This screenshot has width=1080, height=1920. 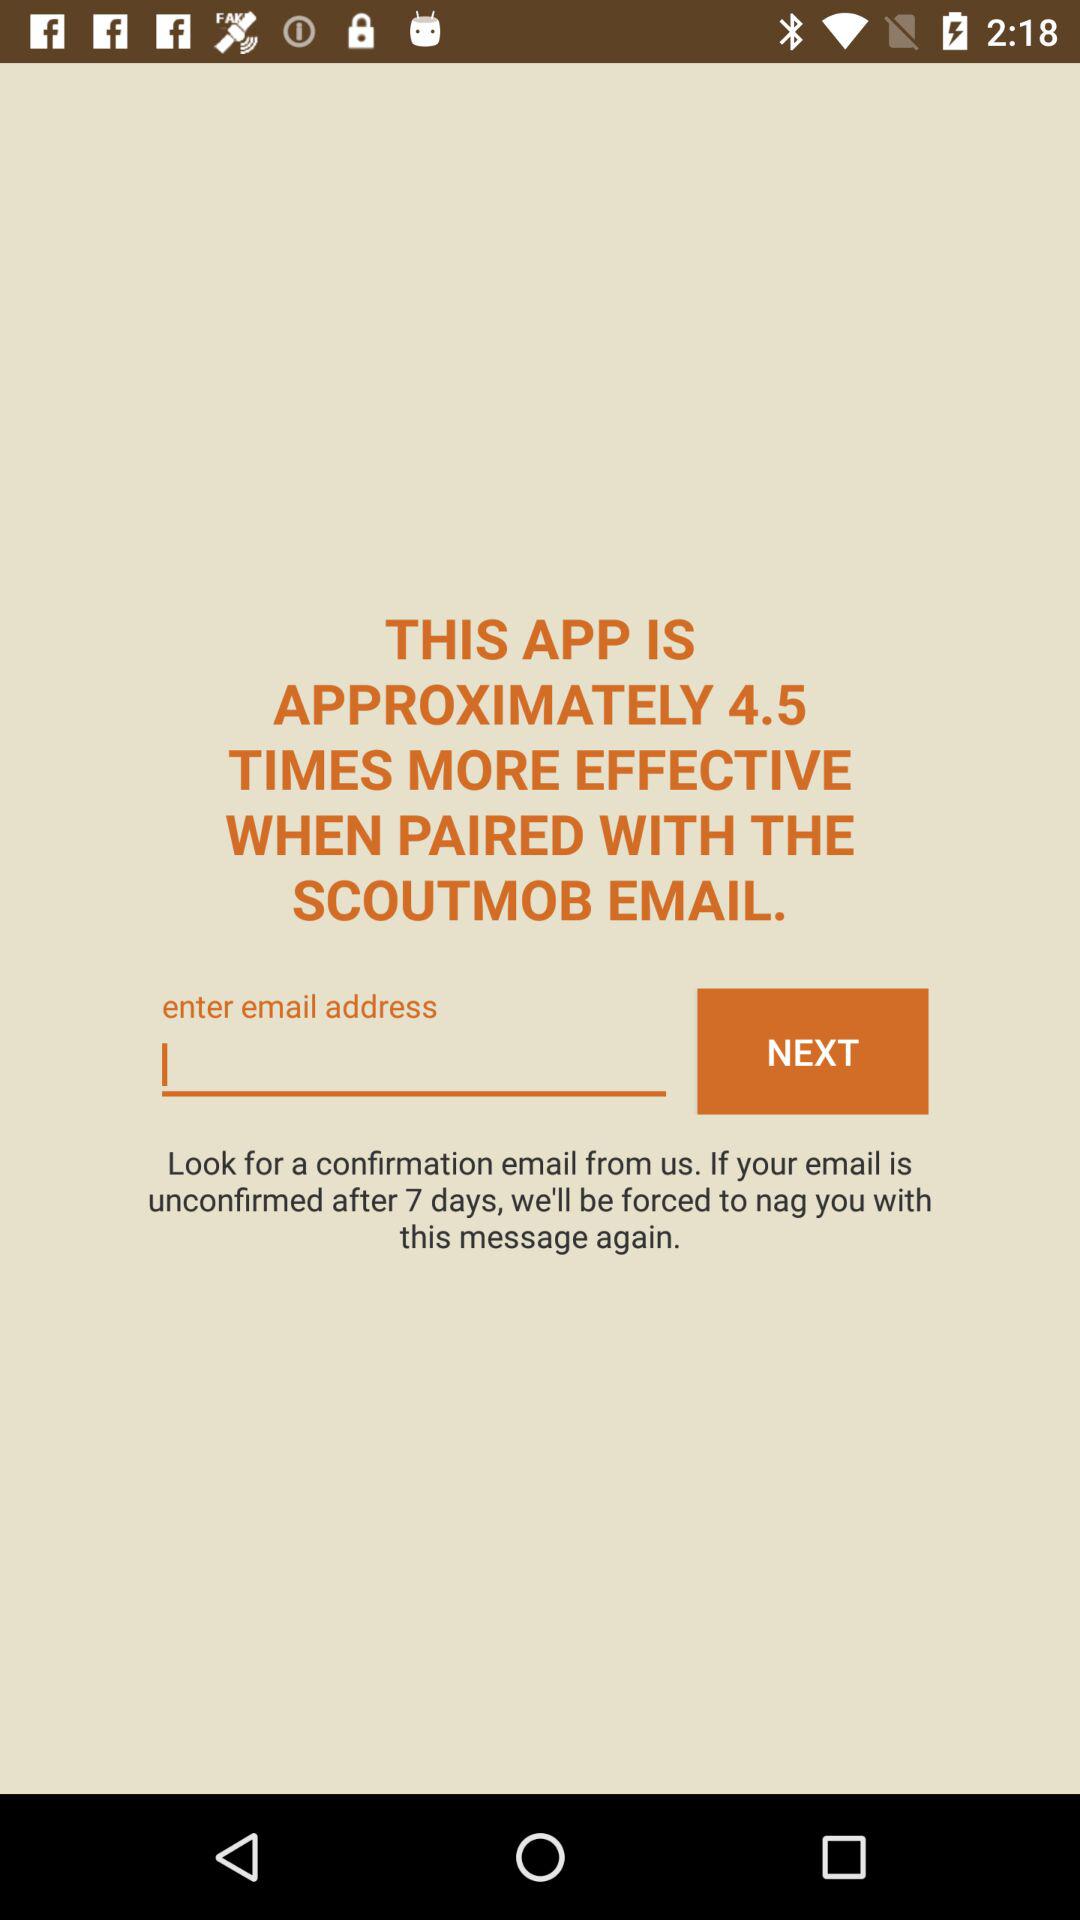 I want to click on enter email address, so click(x=414, y=1066).